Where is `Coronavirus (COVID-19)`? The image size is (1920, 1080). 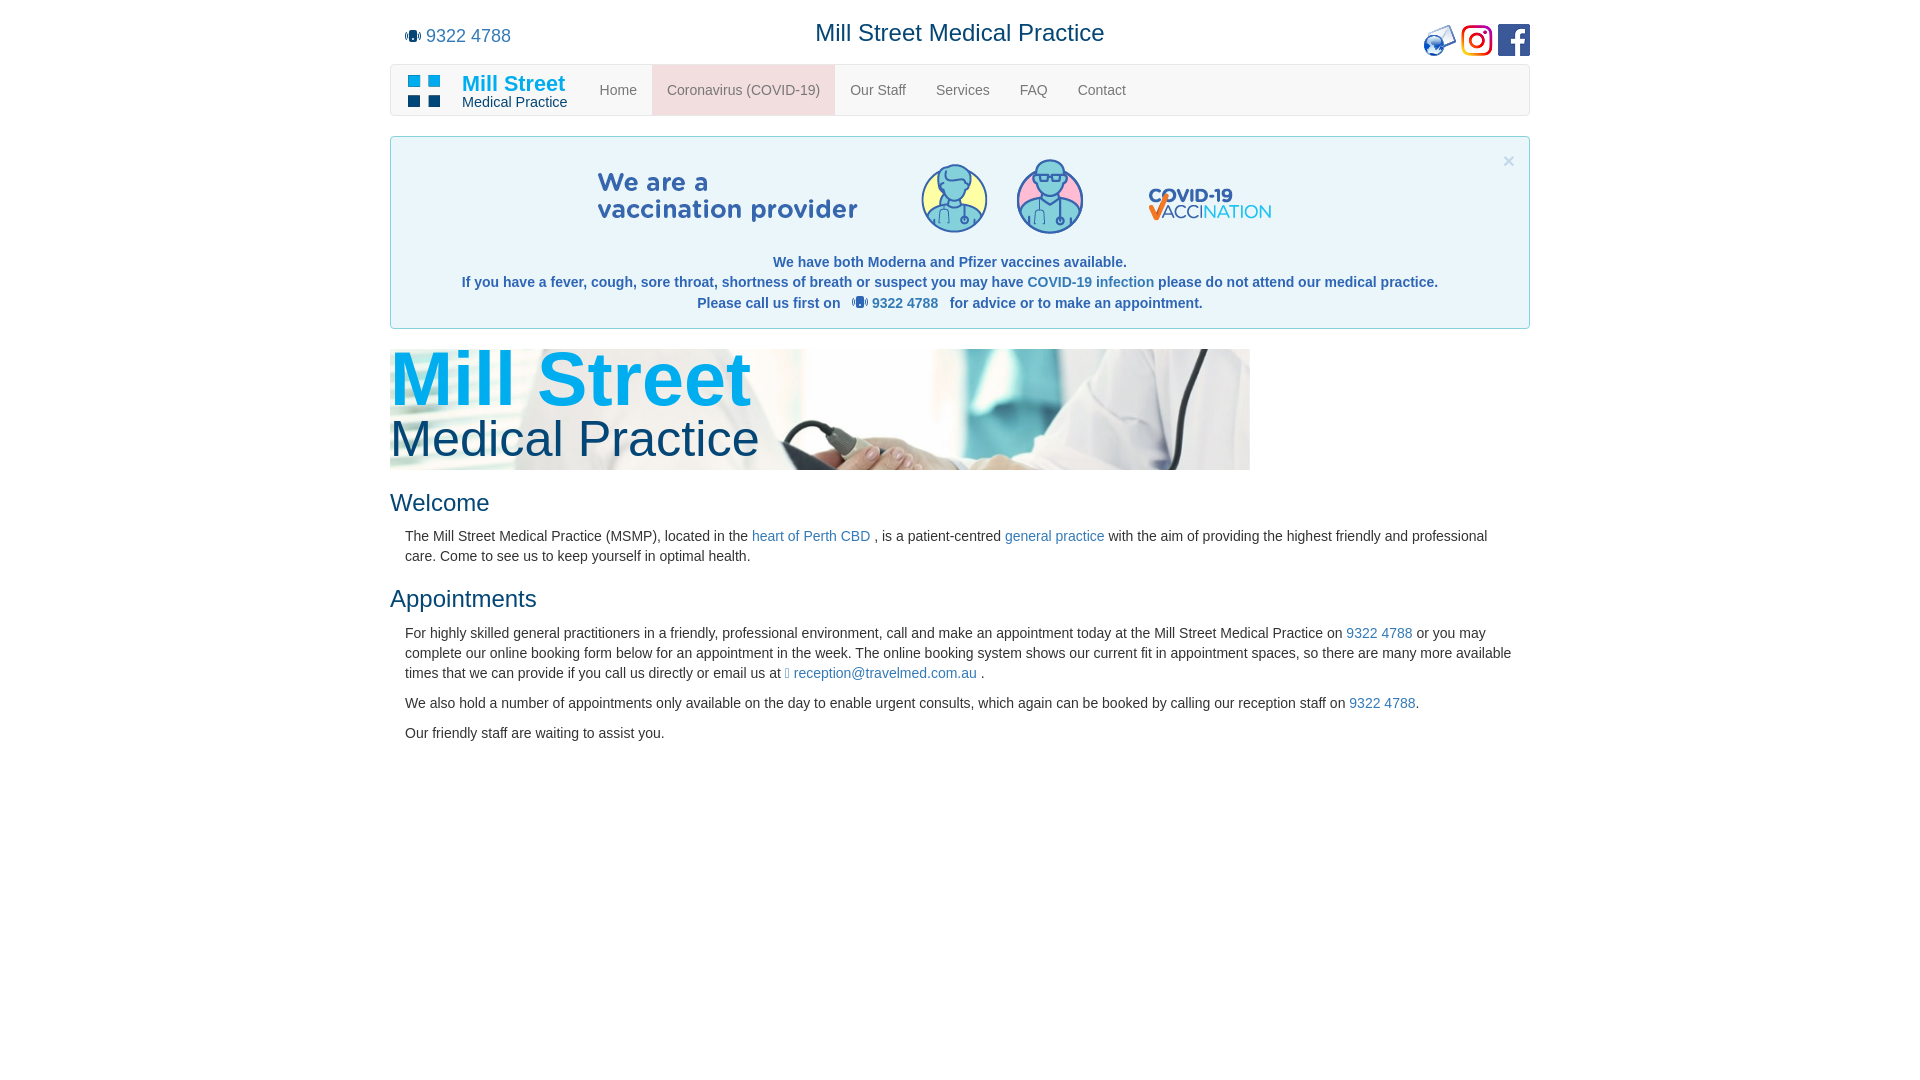
Coronavirus (COVID-19) is located at coordinates (744, 90).